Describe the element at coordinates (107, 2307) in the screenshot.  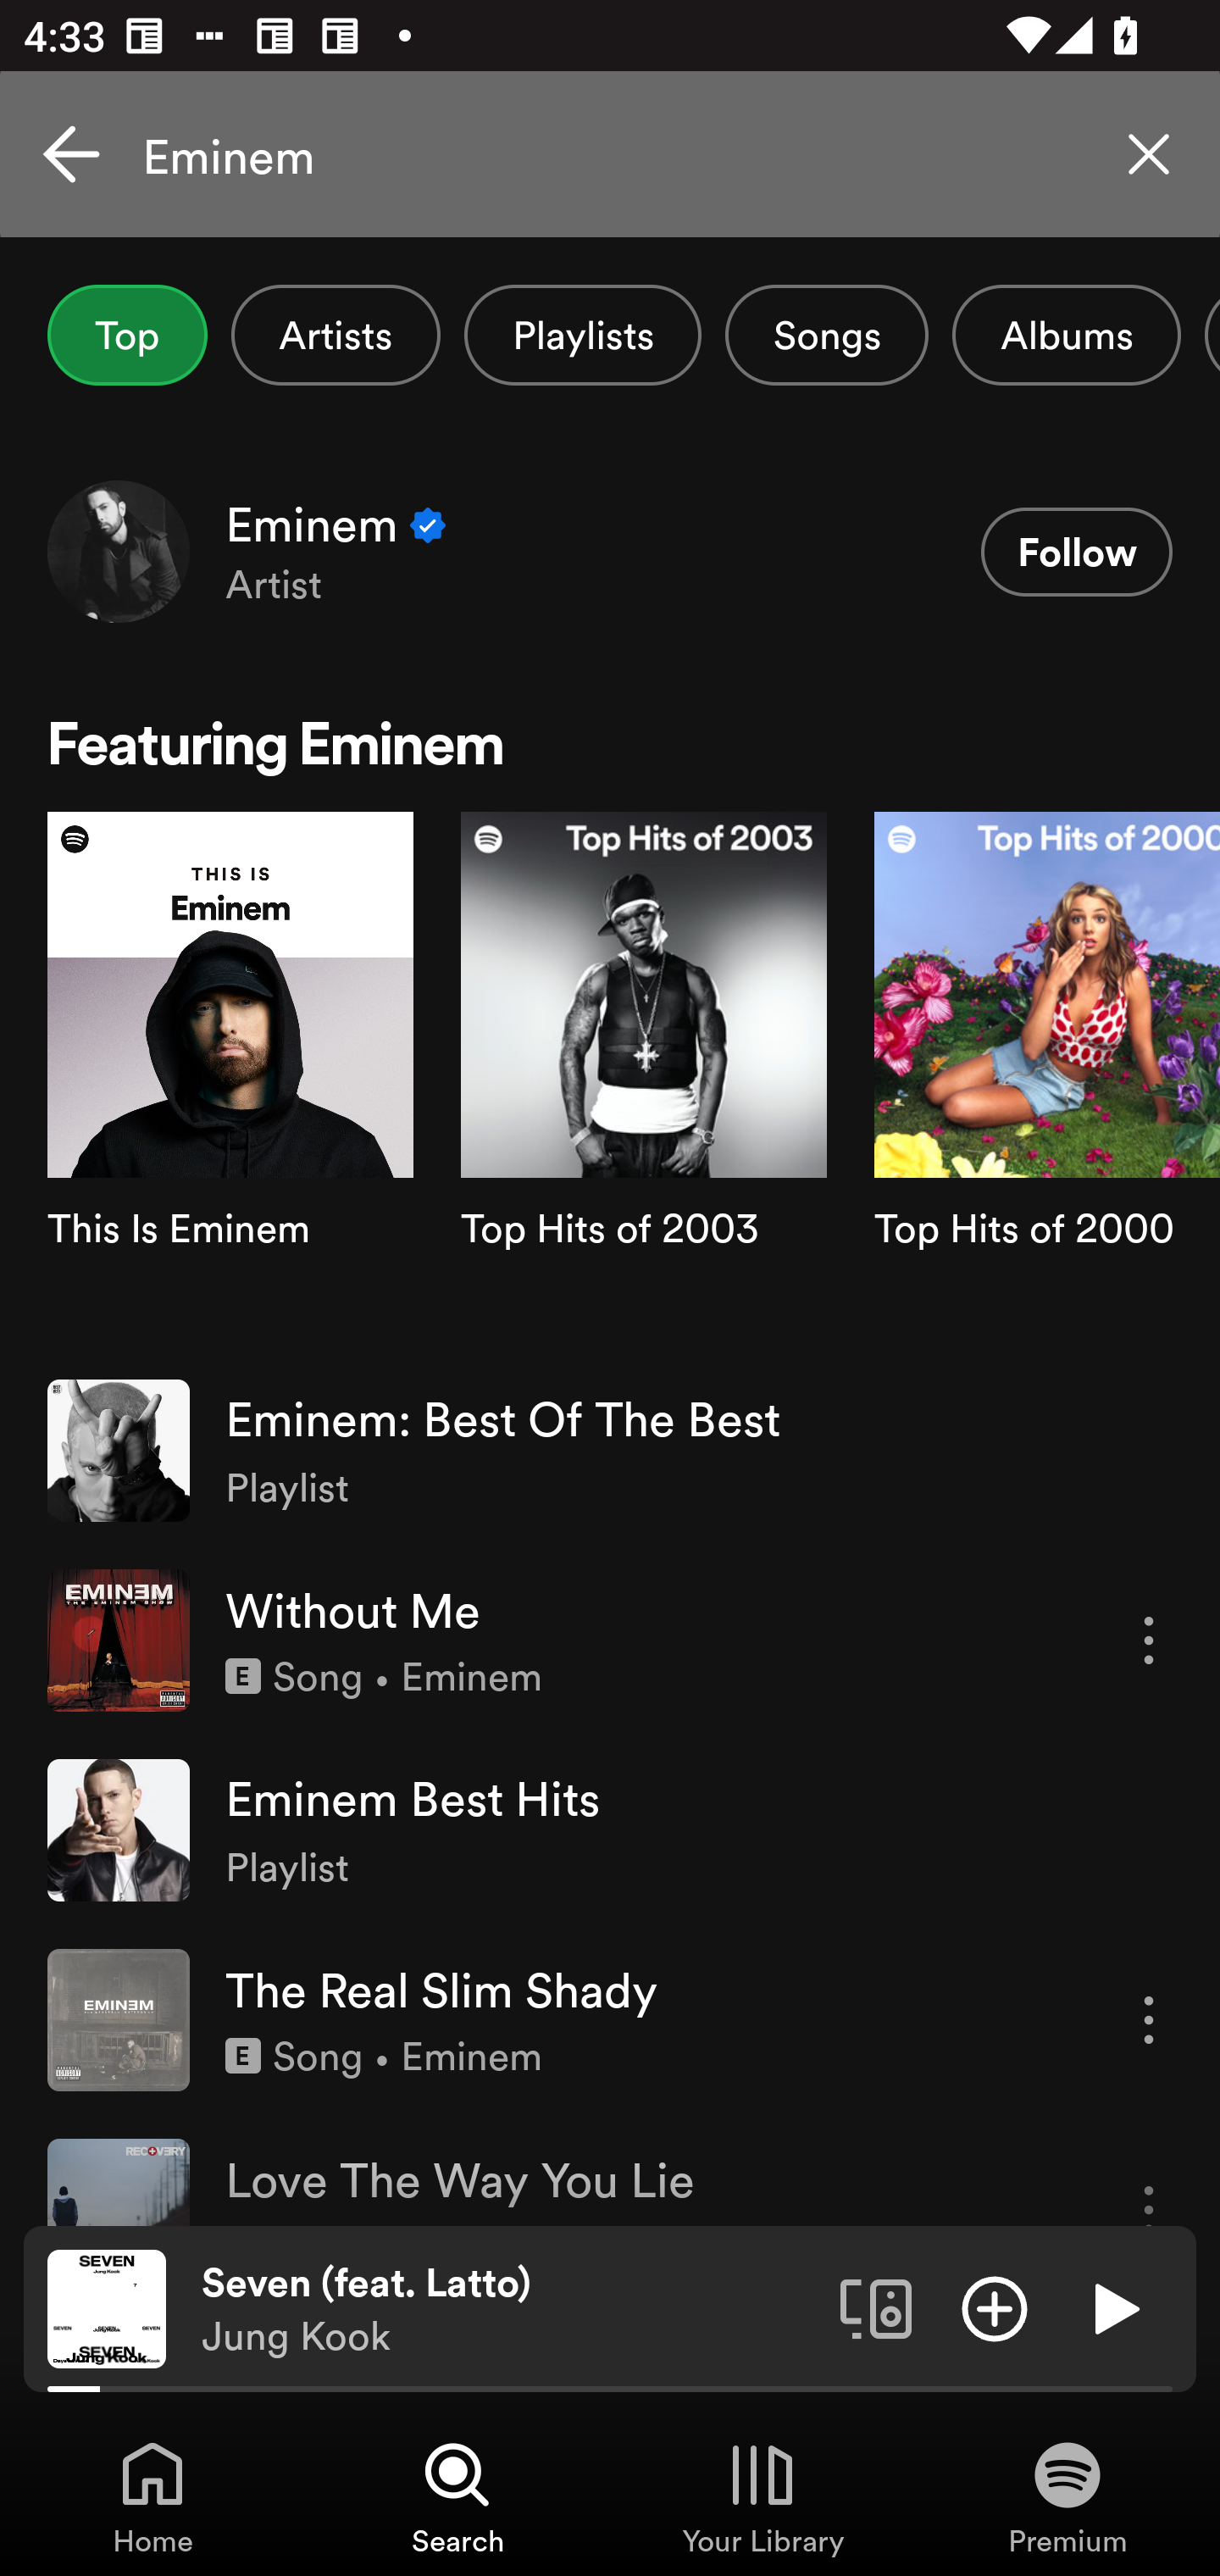
I see `The cover art of the currently playing track` at that location.